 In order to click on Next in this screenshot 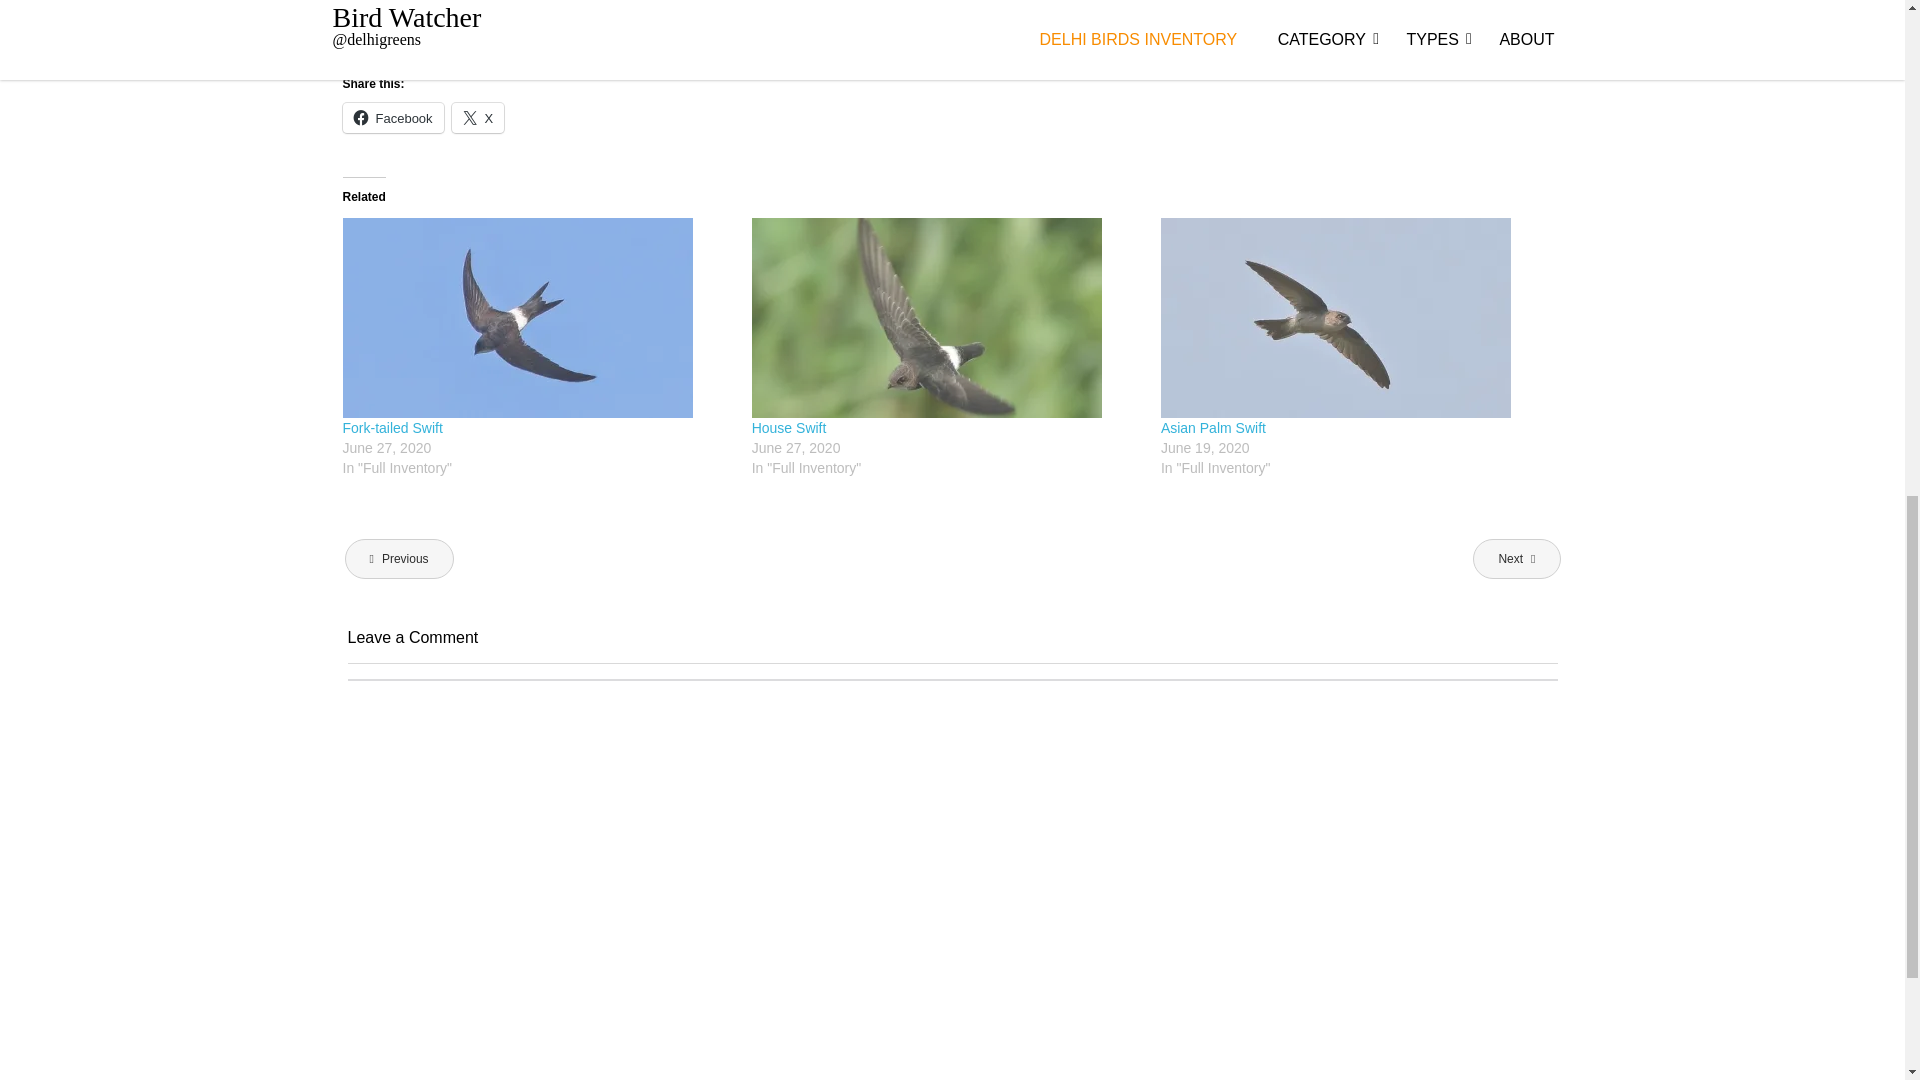, I will do `click(1516, 558)`.